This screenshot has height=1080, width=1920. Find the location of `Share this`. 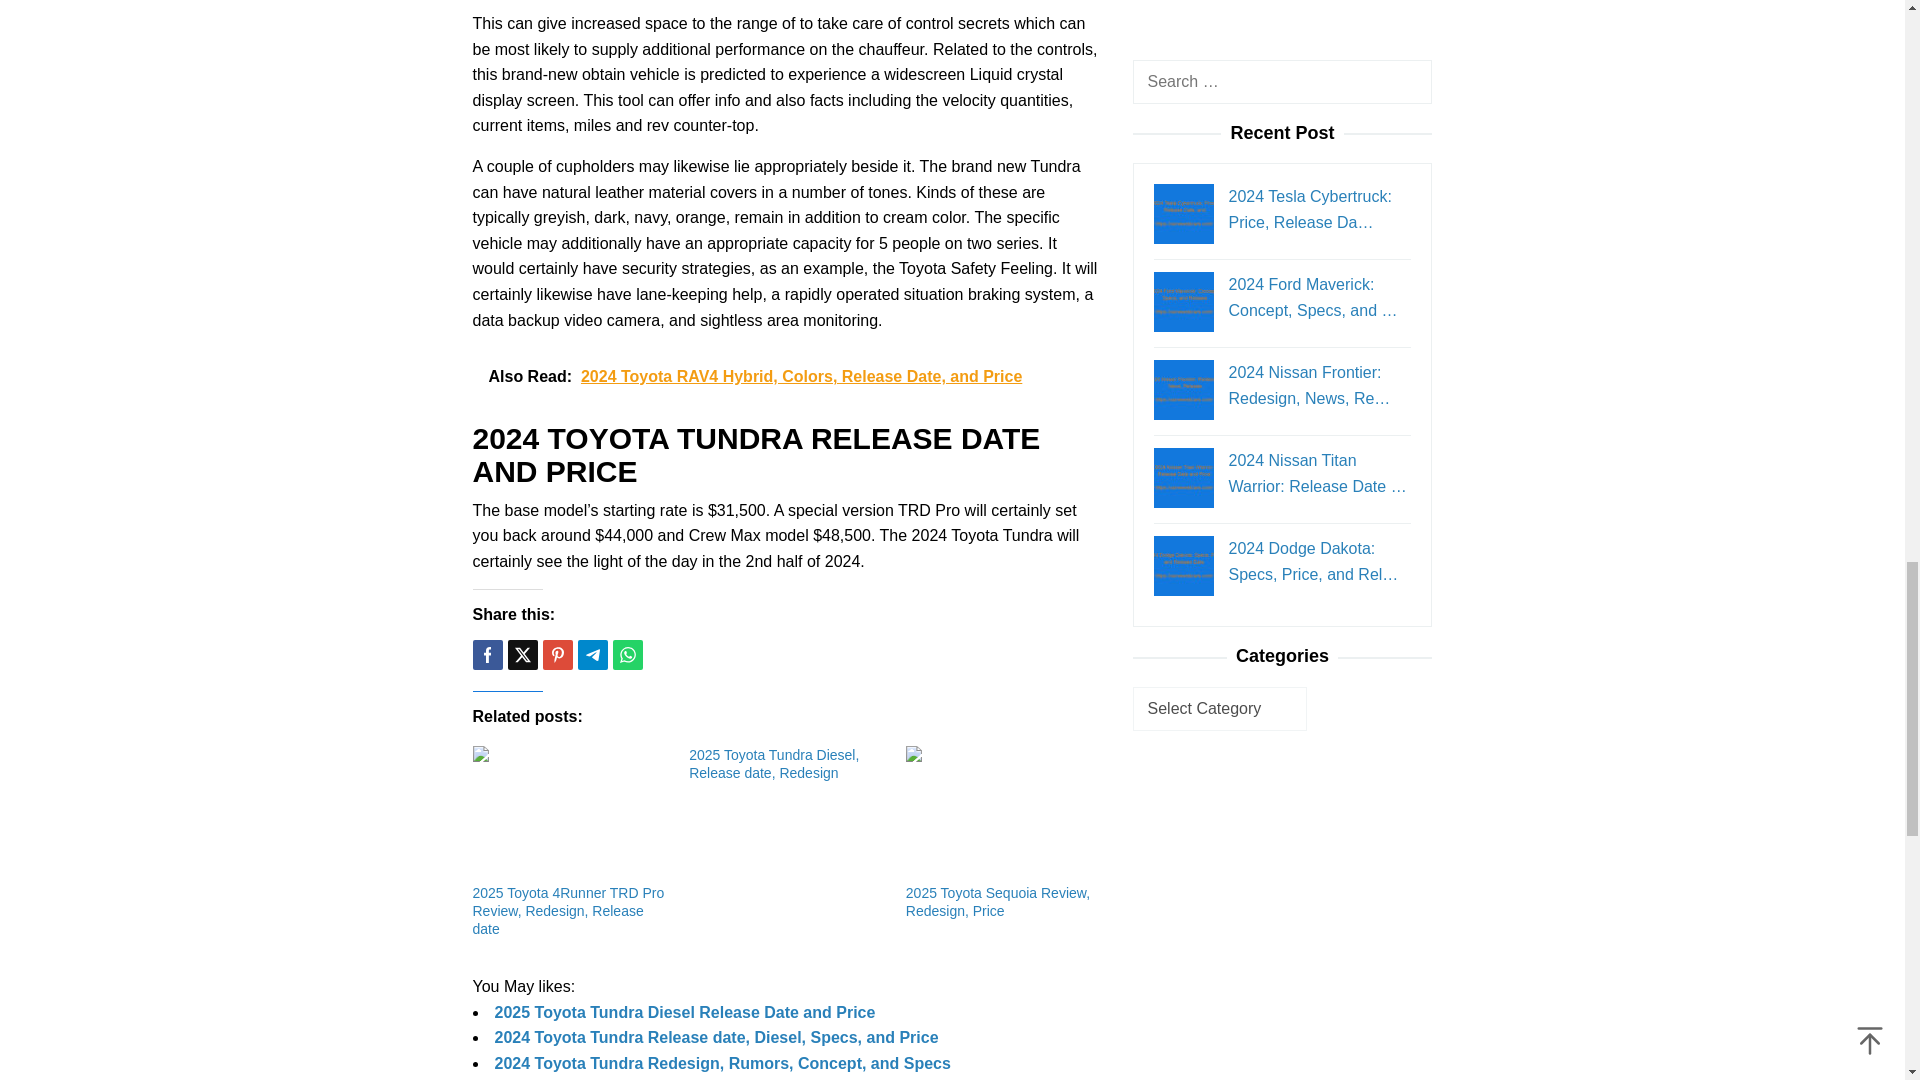

Share this is located at coordinates (486, 654).